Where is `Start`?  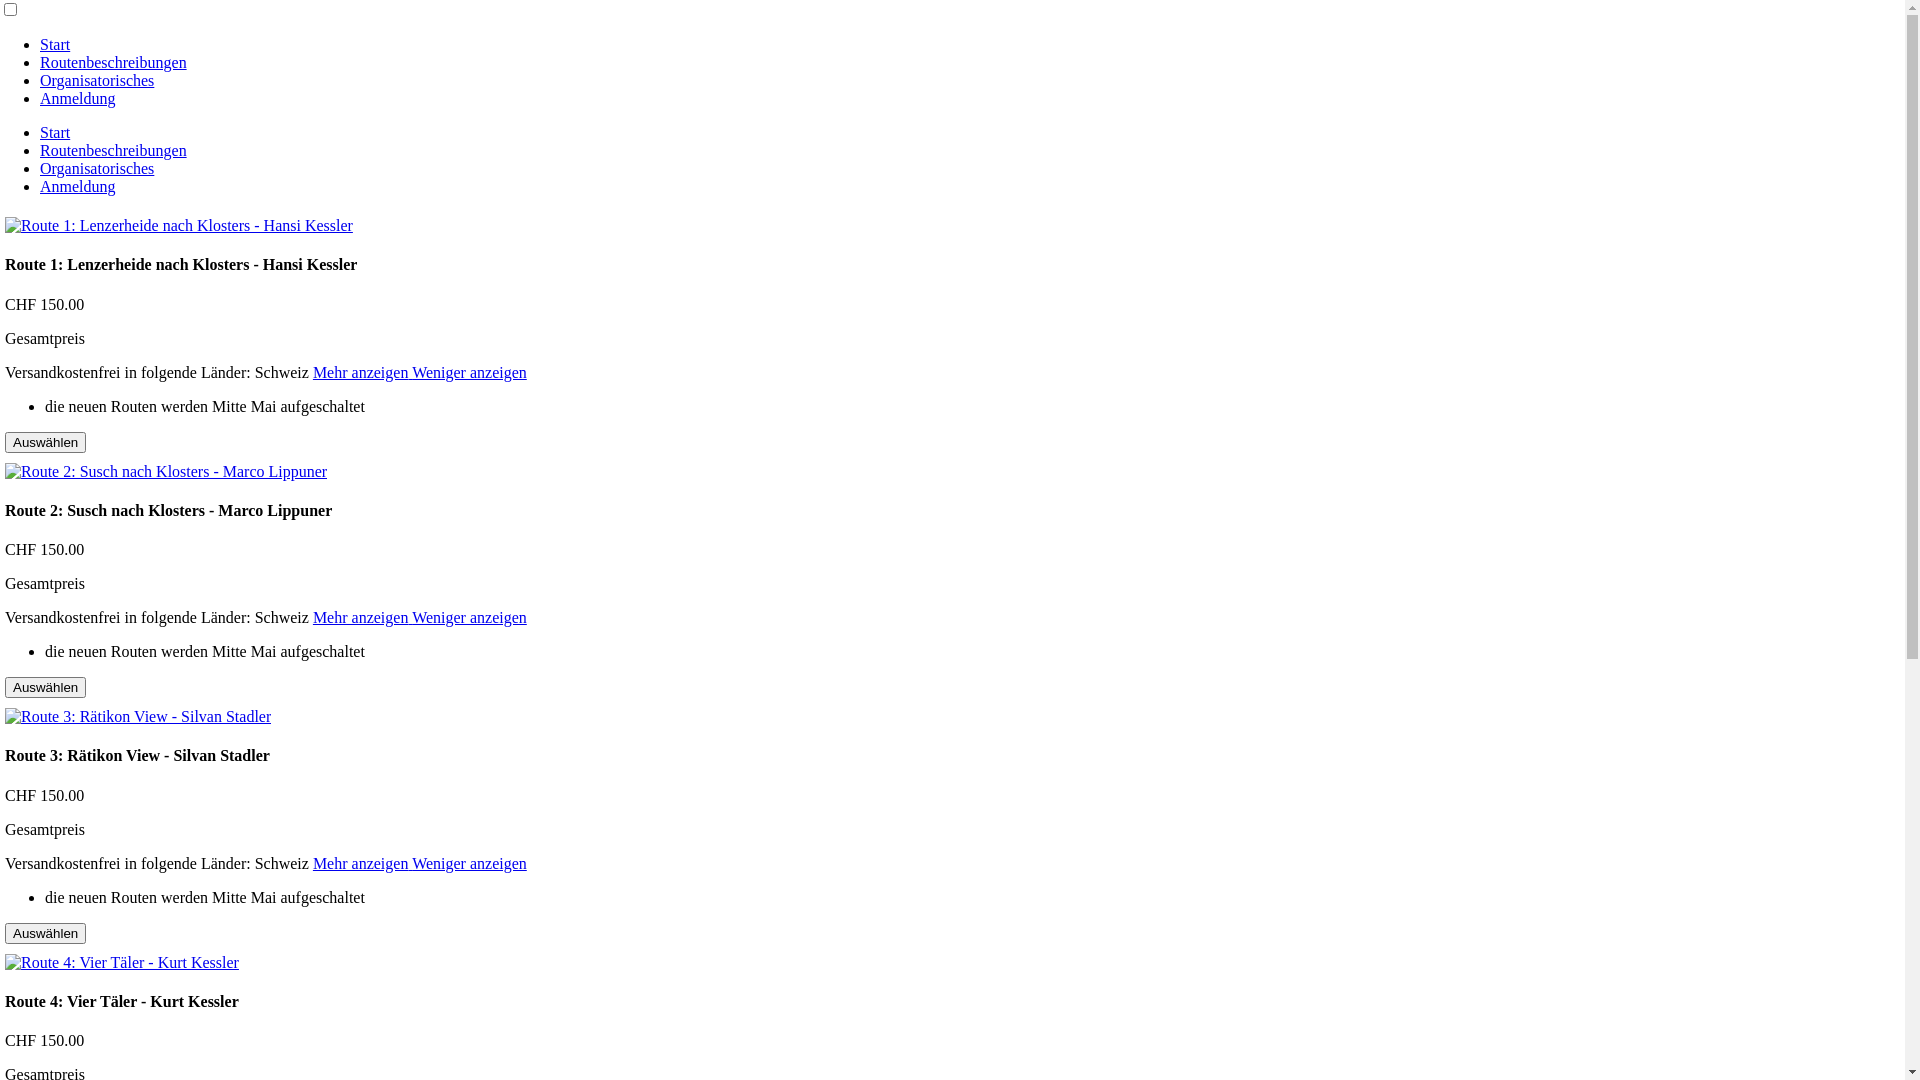
Start is located at coordinates (55, 44).